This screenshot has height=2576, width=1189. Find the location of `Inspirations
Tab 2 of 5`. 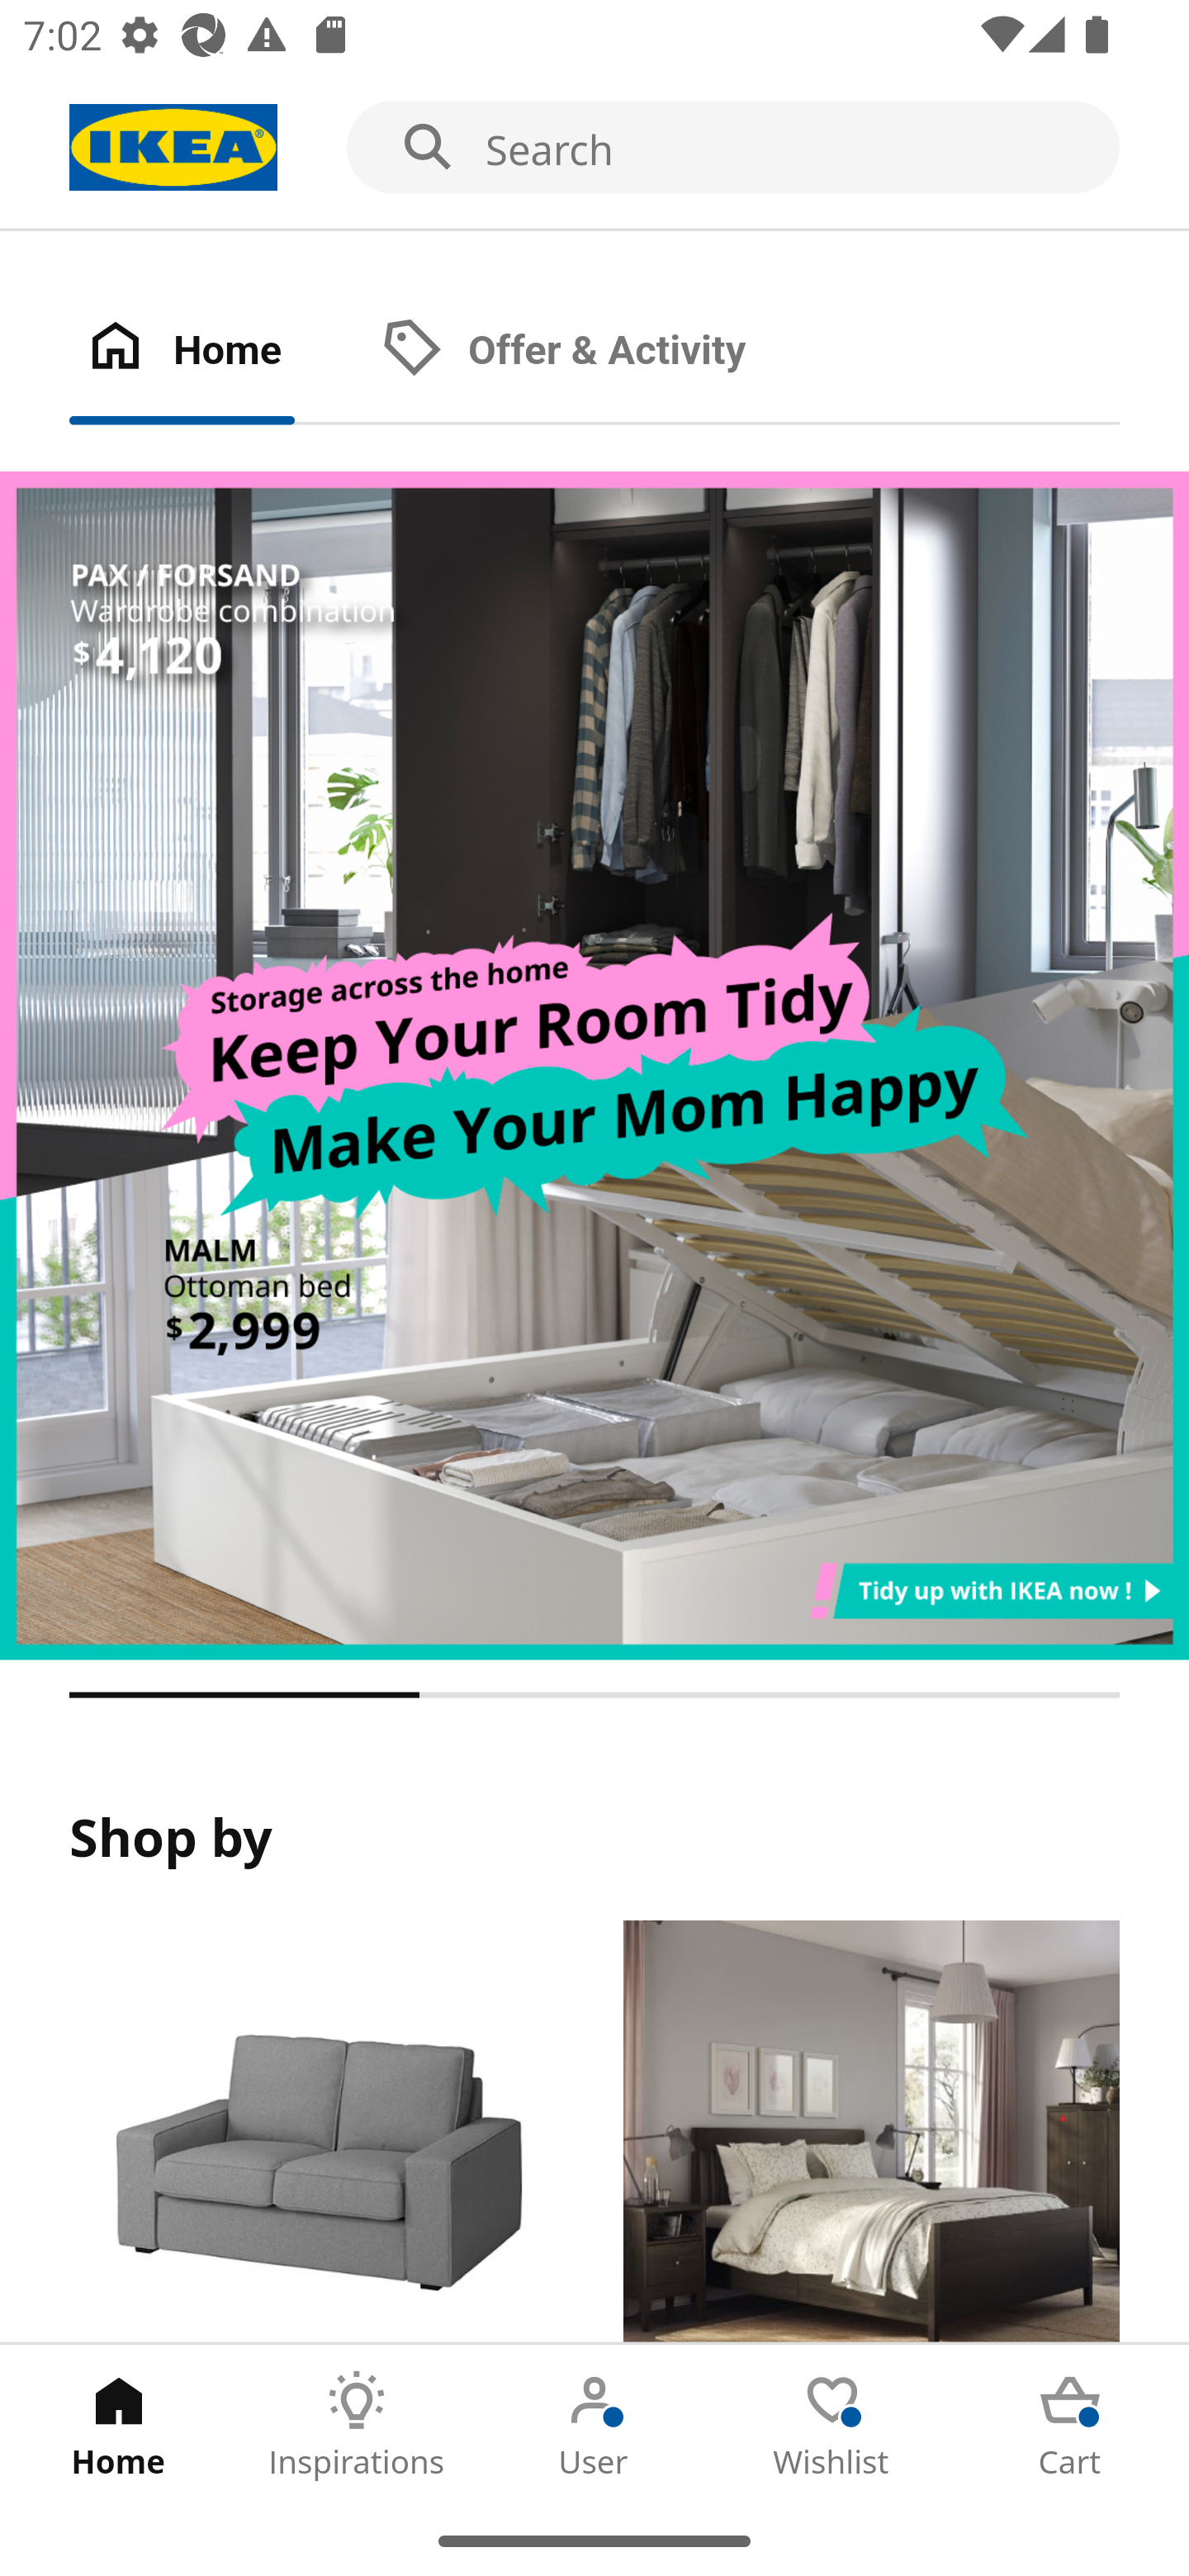

Inspirations
Tab 2 of 5 is located at coordinates (357, 2425).